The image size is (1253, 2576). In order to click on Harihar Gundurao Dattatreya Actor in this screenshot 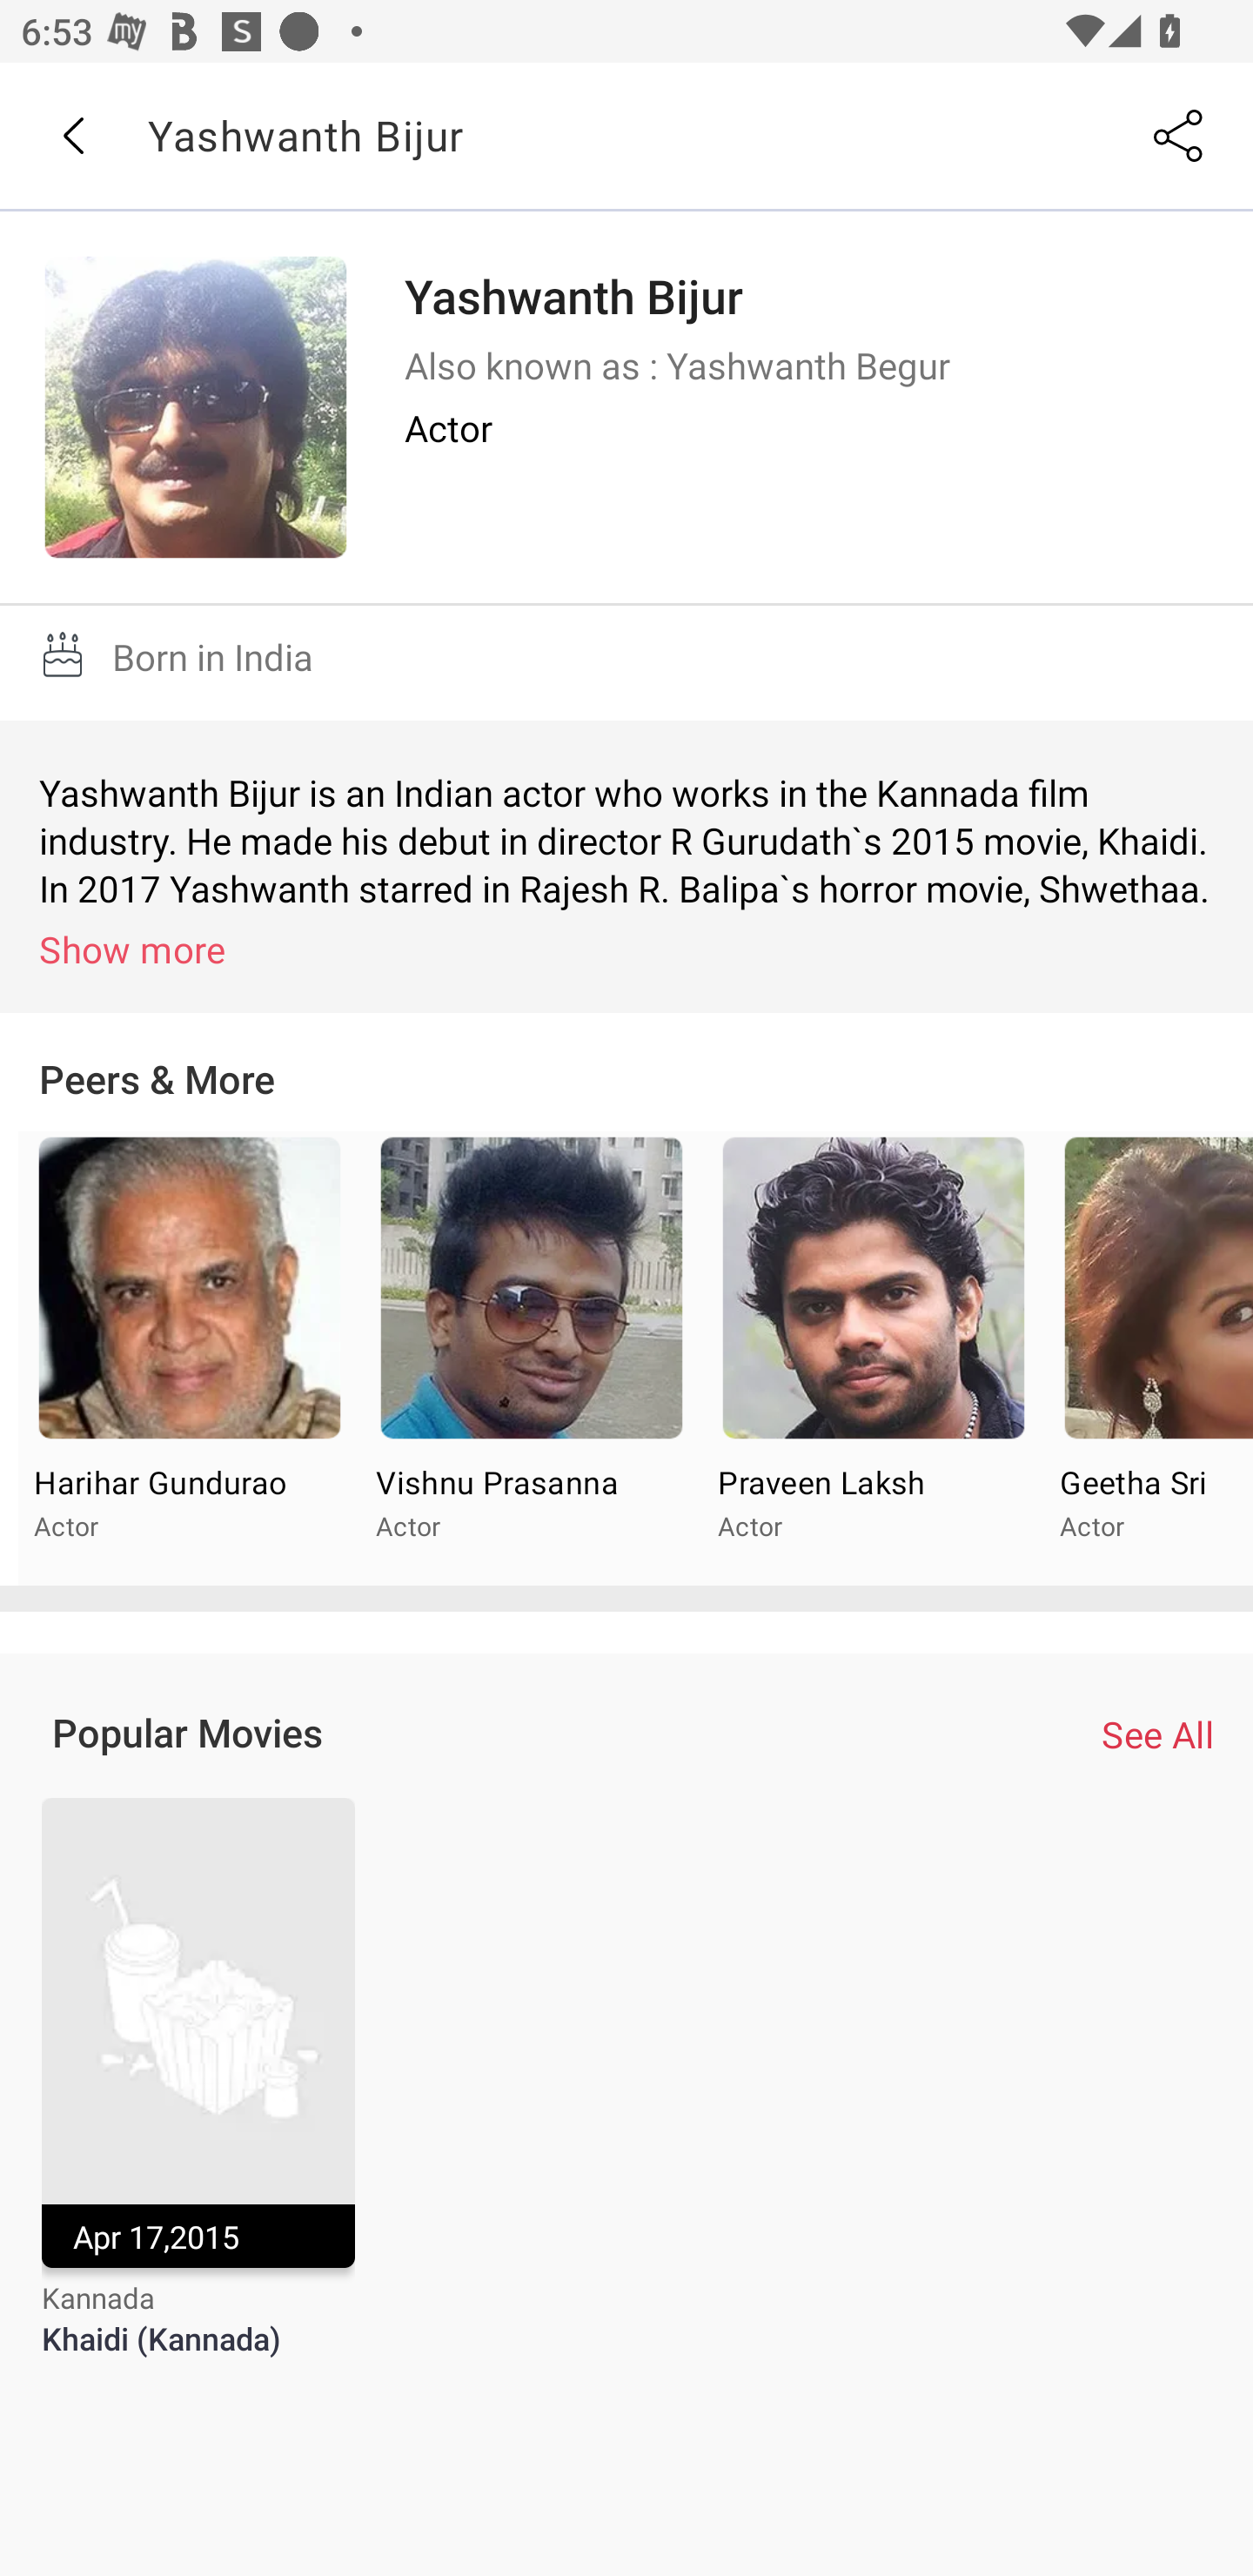, I will do `click(190, 1358)`.